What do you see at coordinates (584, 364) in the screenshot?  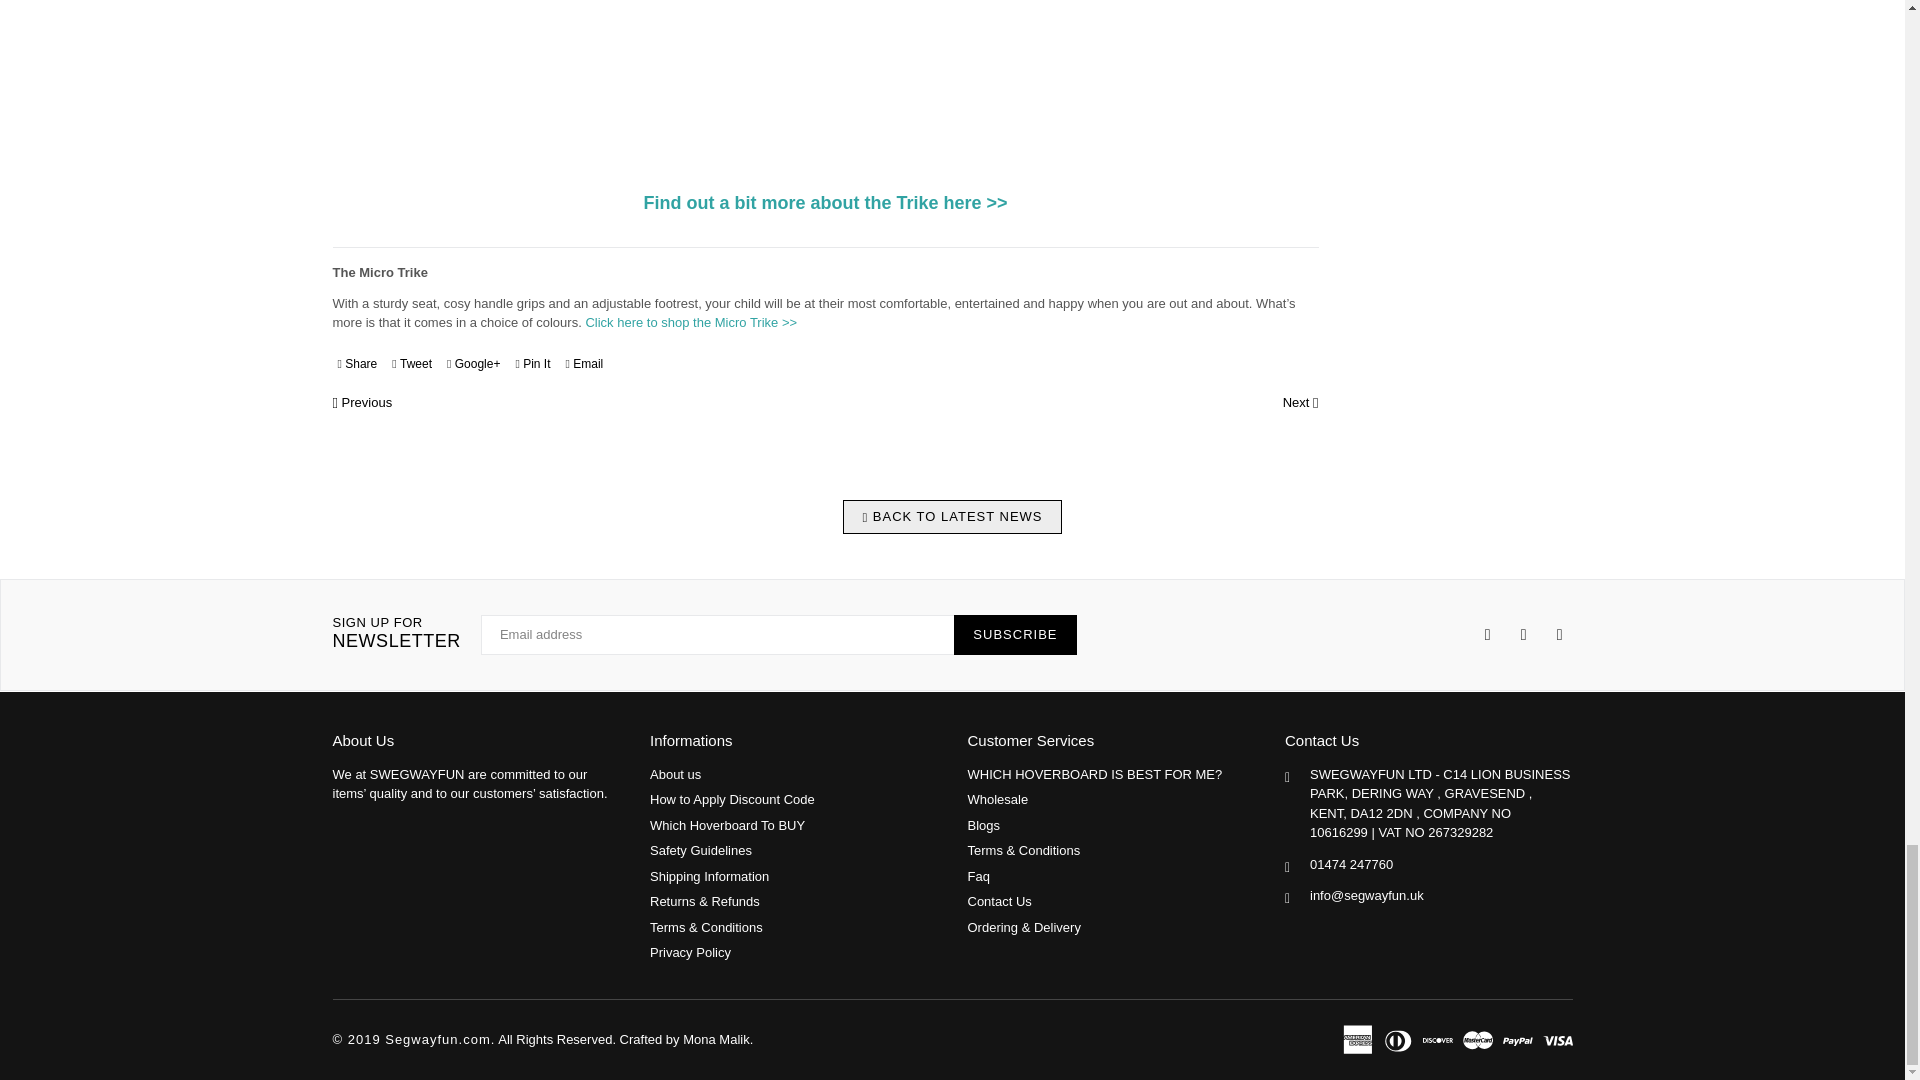 I see `Share by Email` at bounding box center [584, 364].